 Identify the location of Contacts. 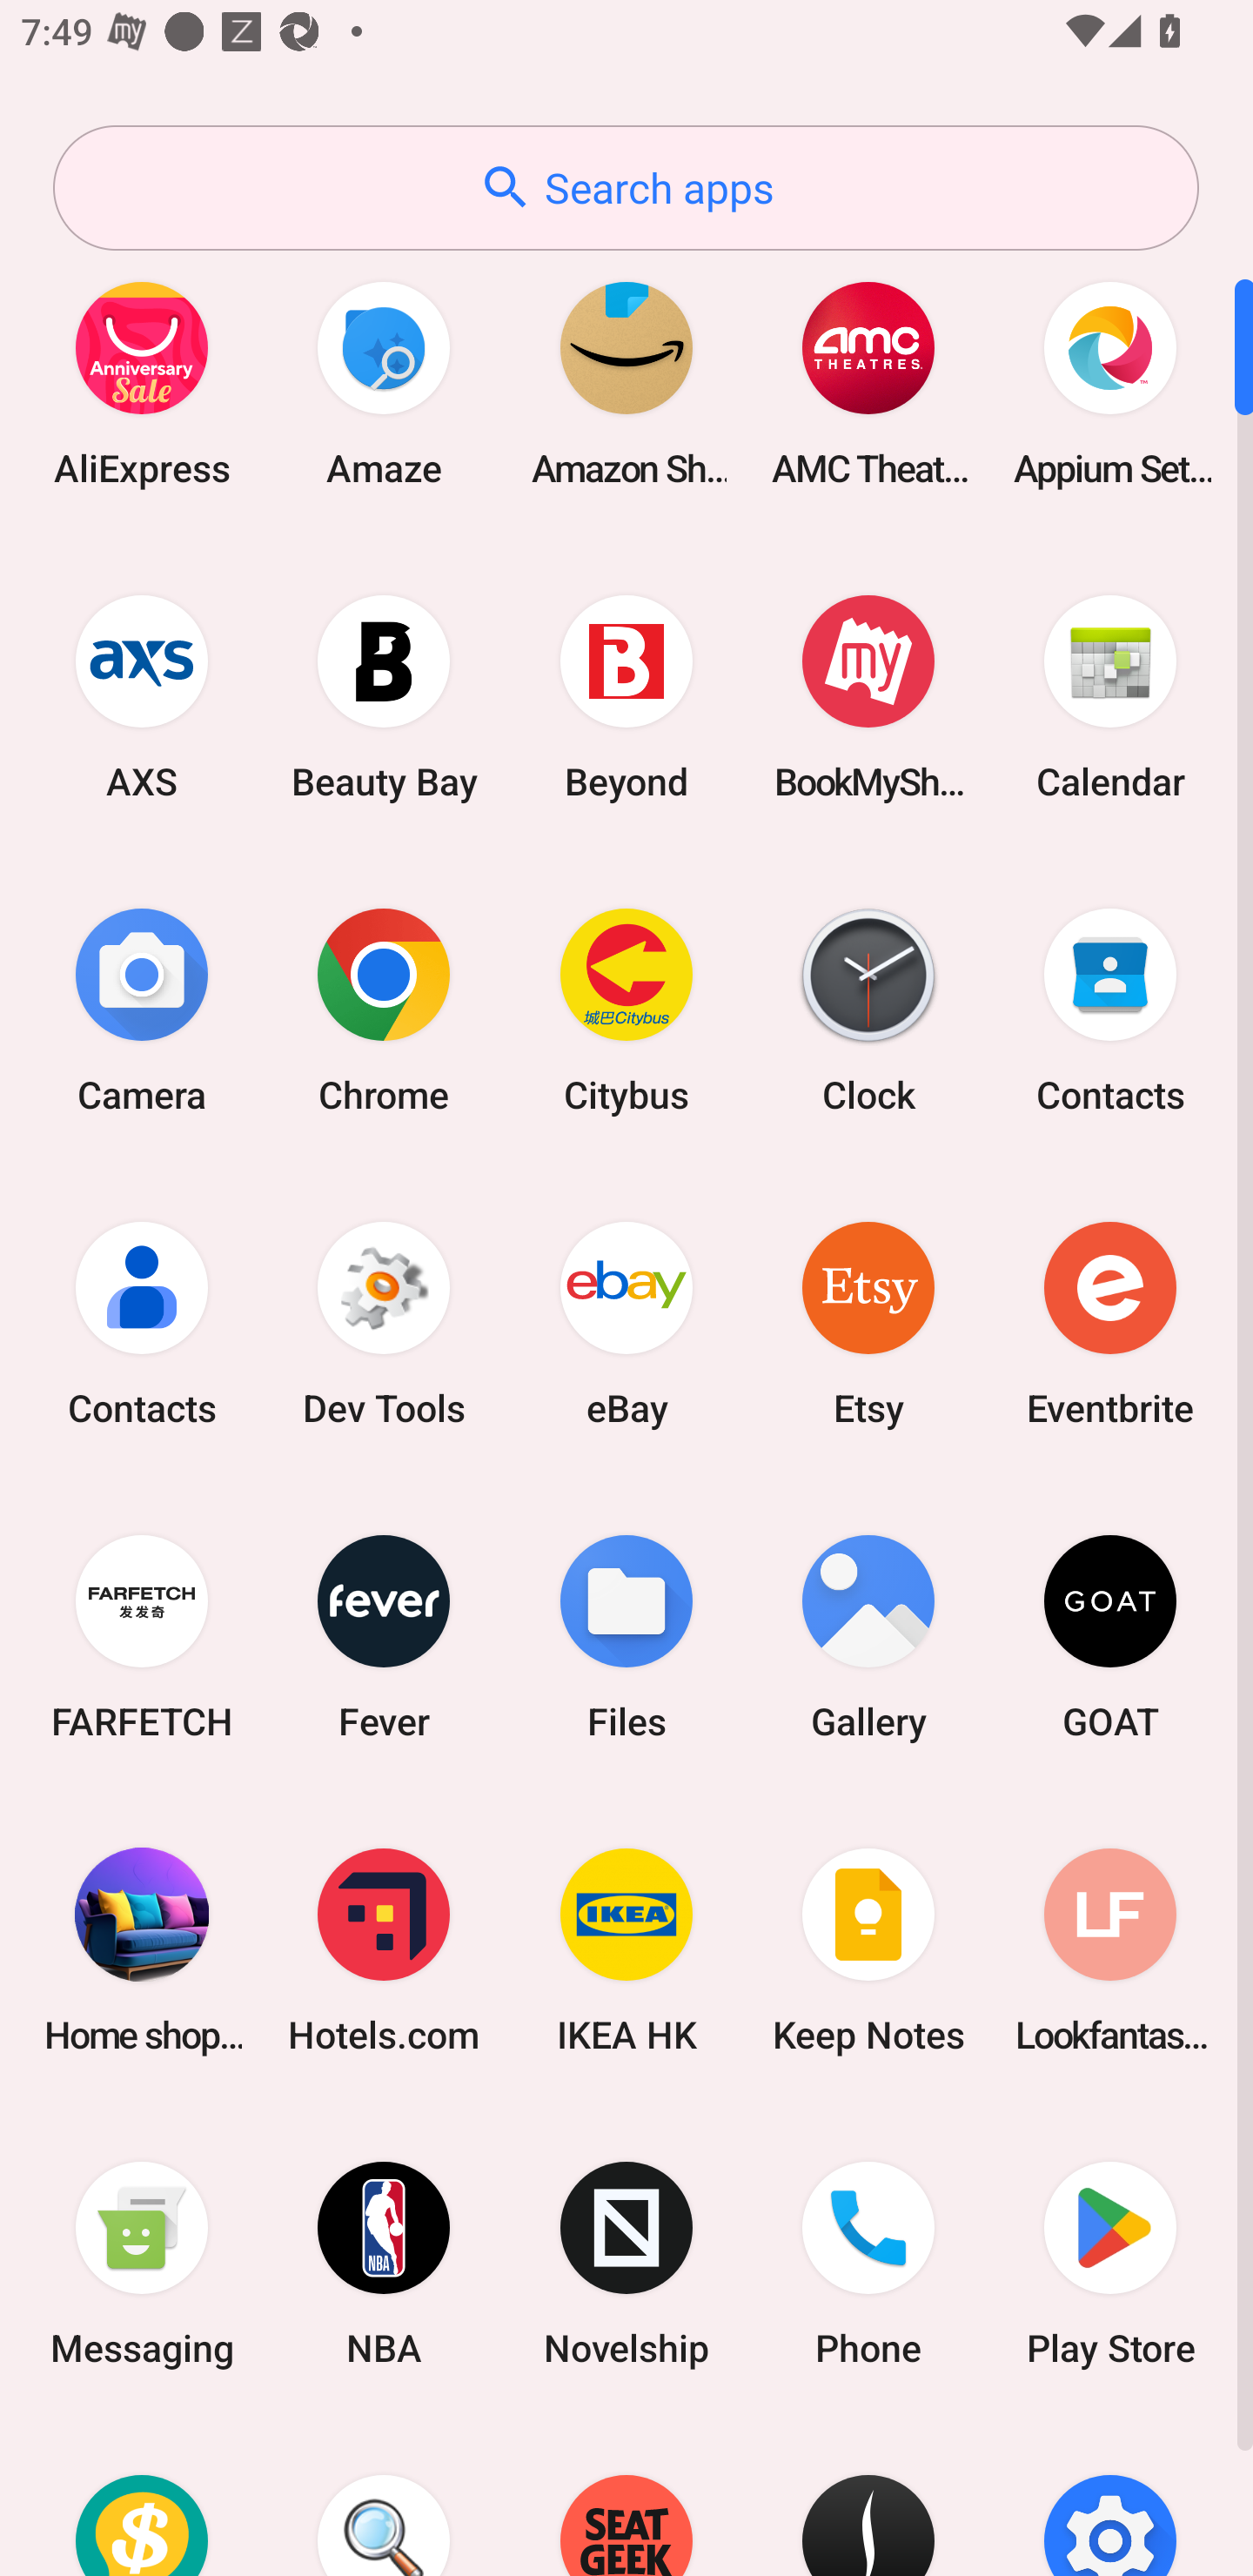
(142, 1323).